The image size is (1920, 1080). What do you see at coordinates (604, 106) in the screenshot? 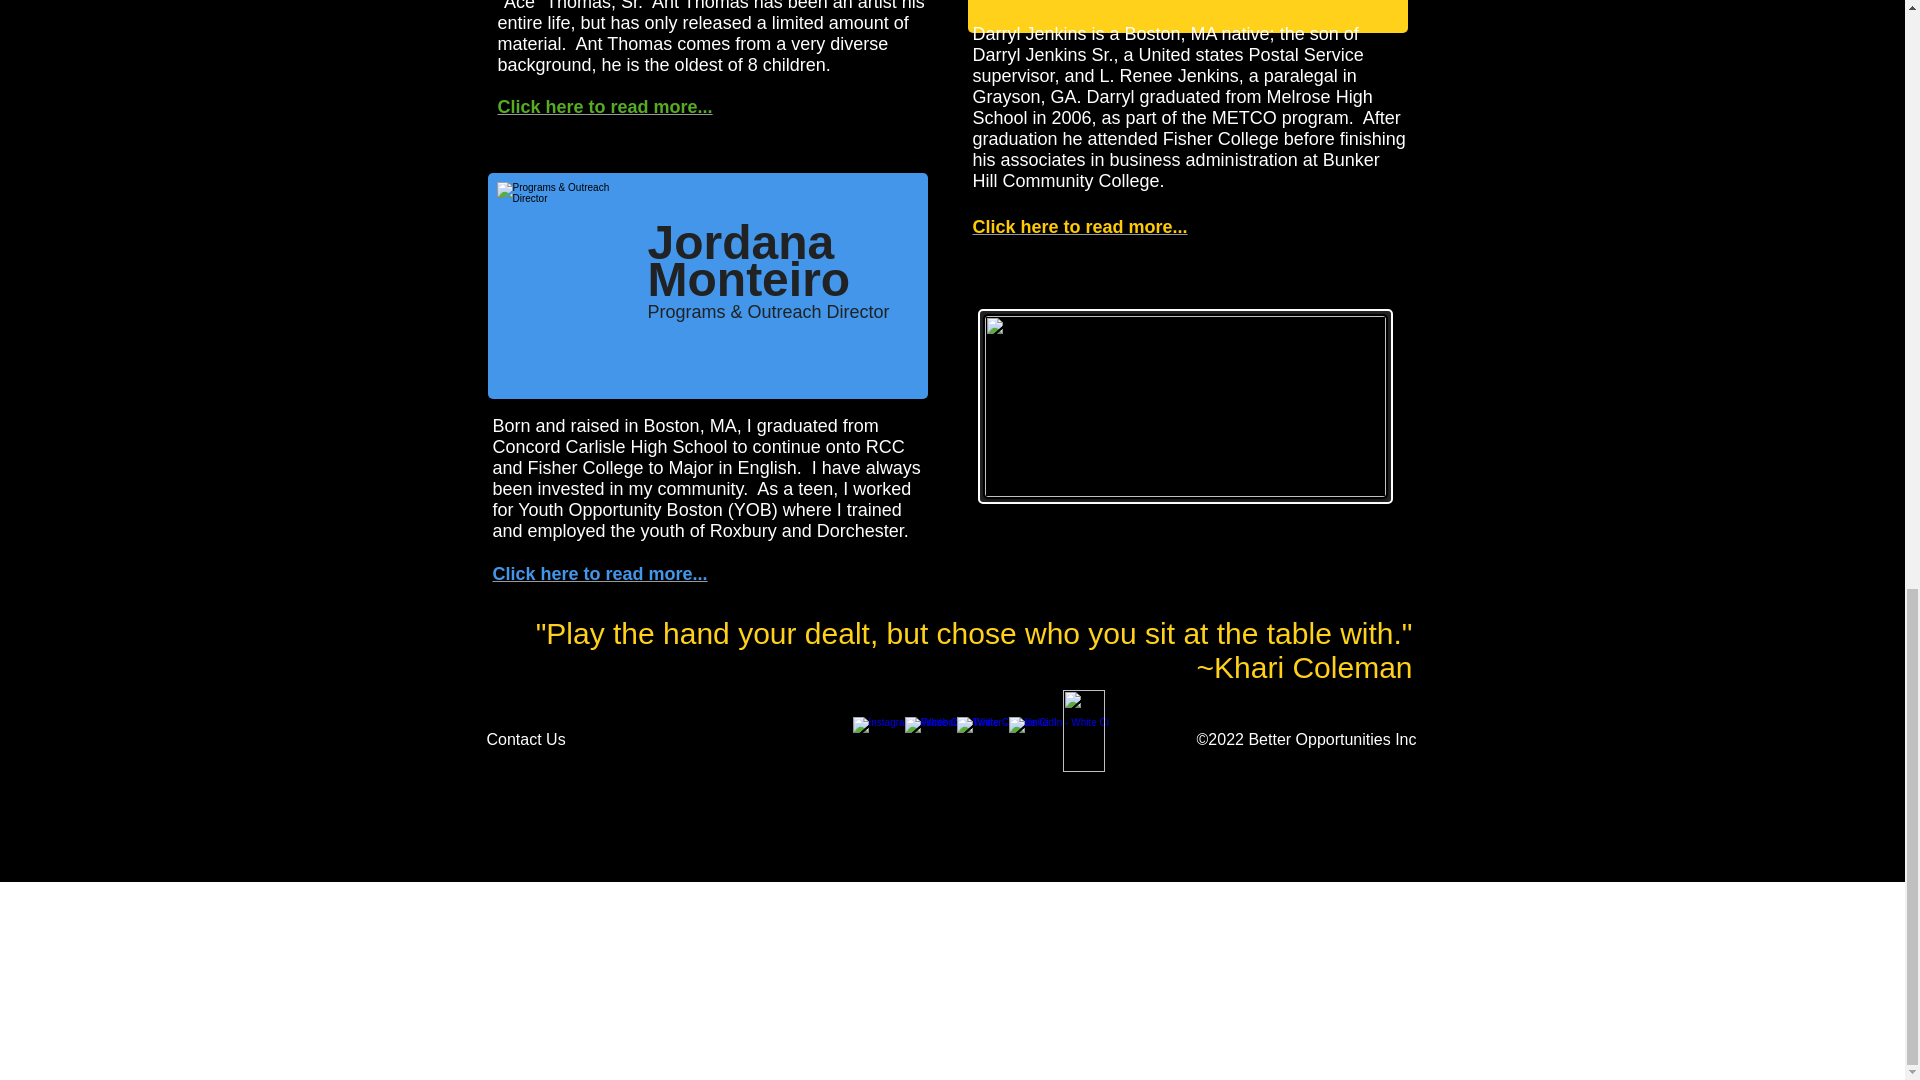
I see `Click here to read more...` at bounding box center [604, 106].